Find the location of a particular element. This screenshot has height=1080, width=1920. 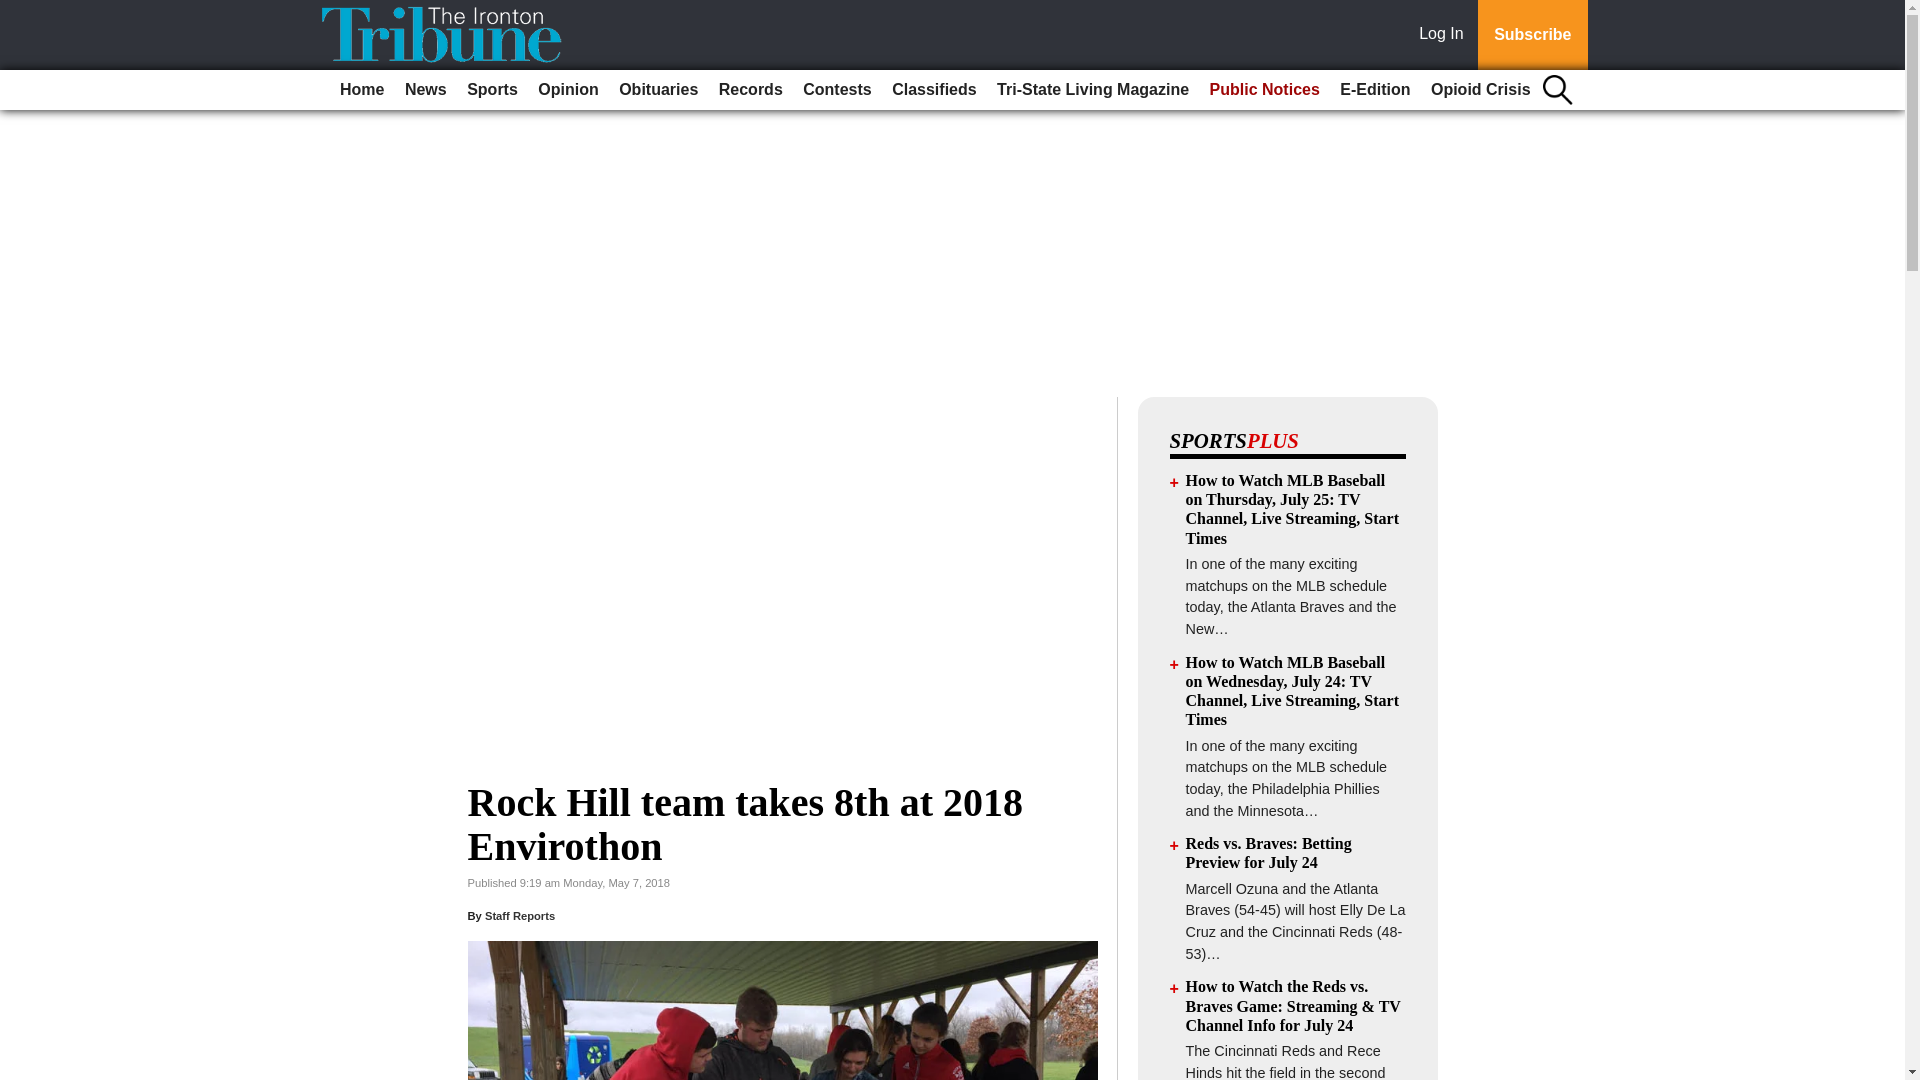

Classifieds is located at coordinates (933, 90).